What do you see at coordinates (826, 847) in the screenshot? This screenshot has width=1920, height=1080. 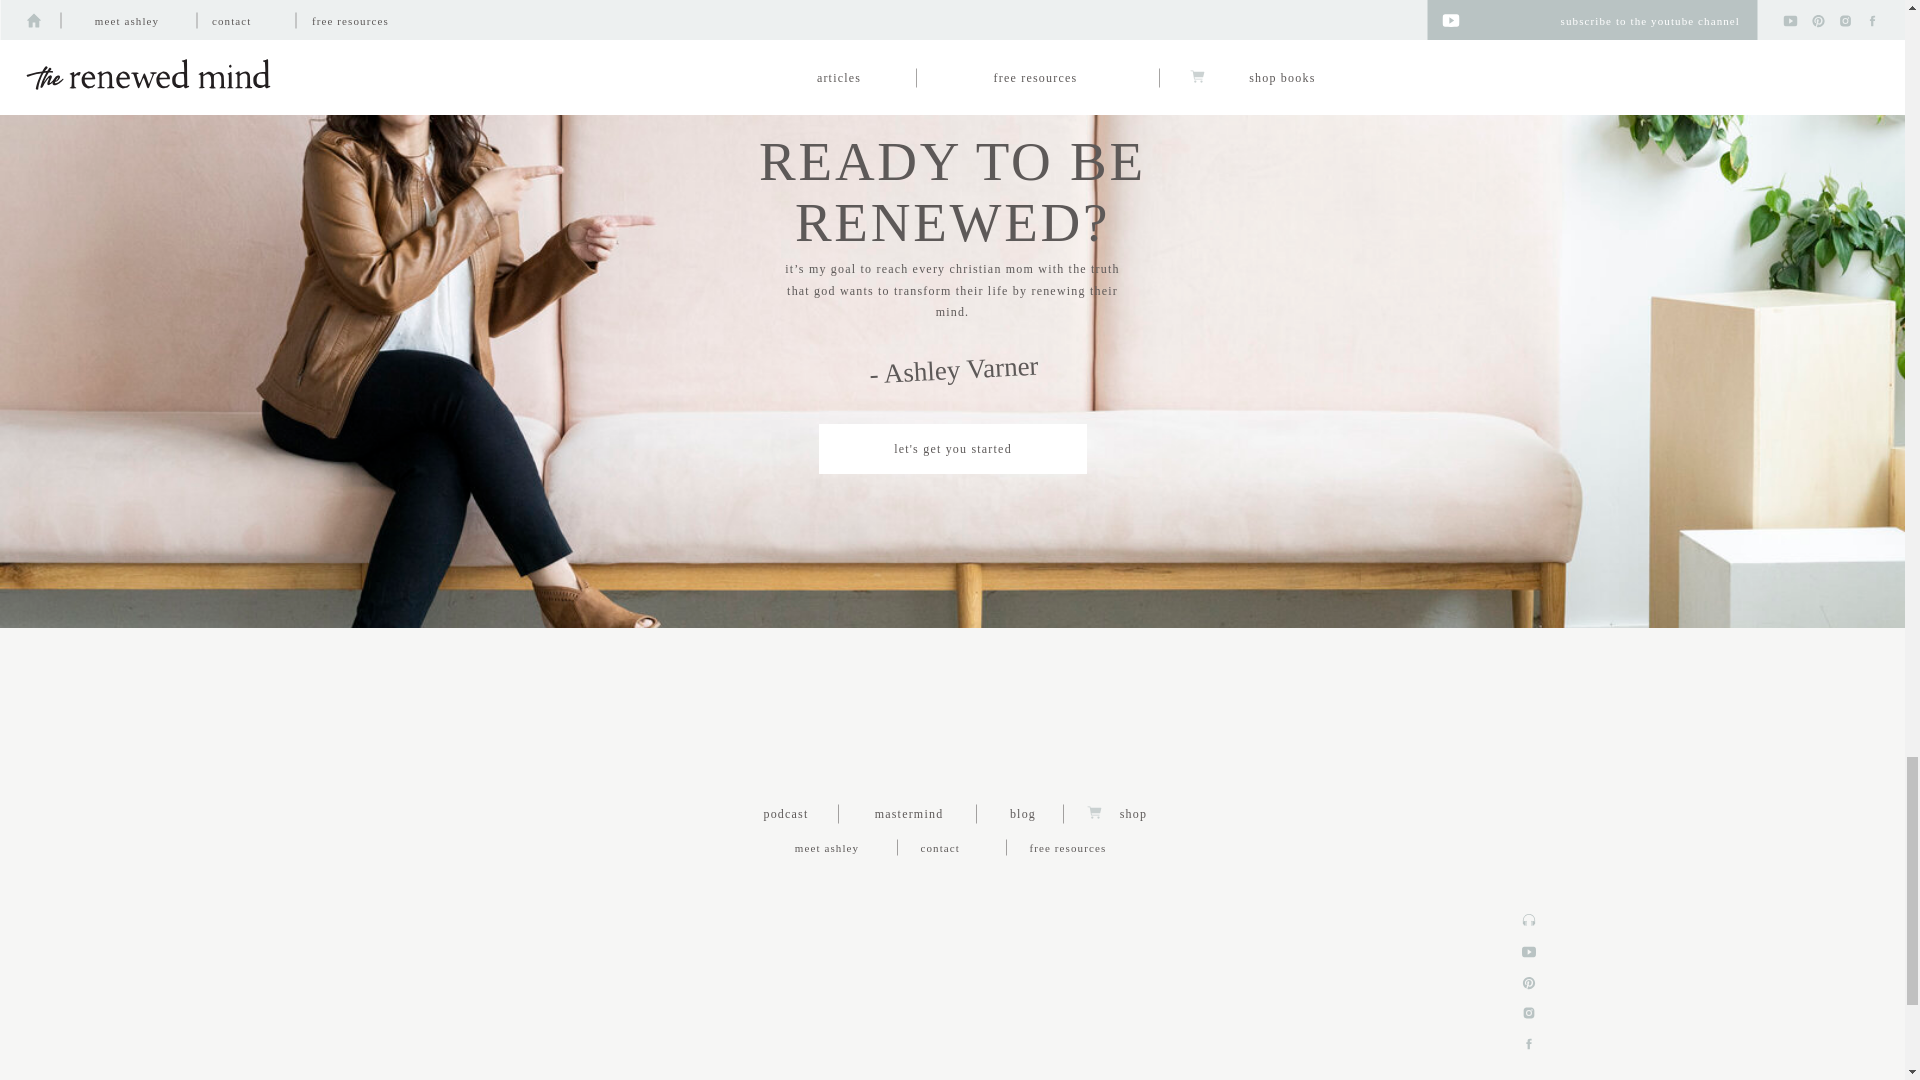 I see `meet ashley` at bounding box center [826, 847].